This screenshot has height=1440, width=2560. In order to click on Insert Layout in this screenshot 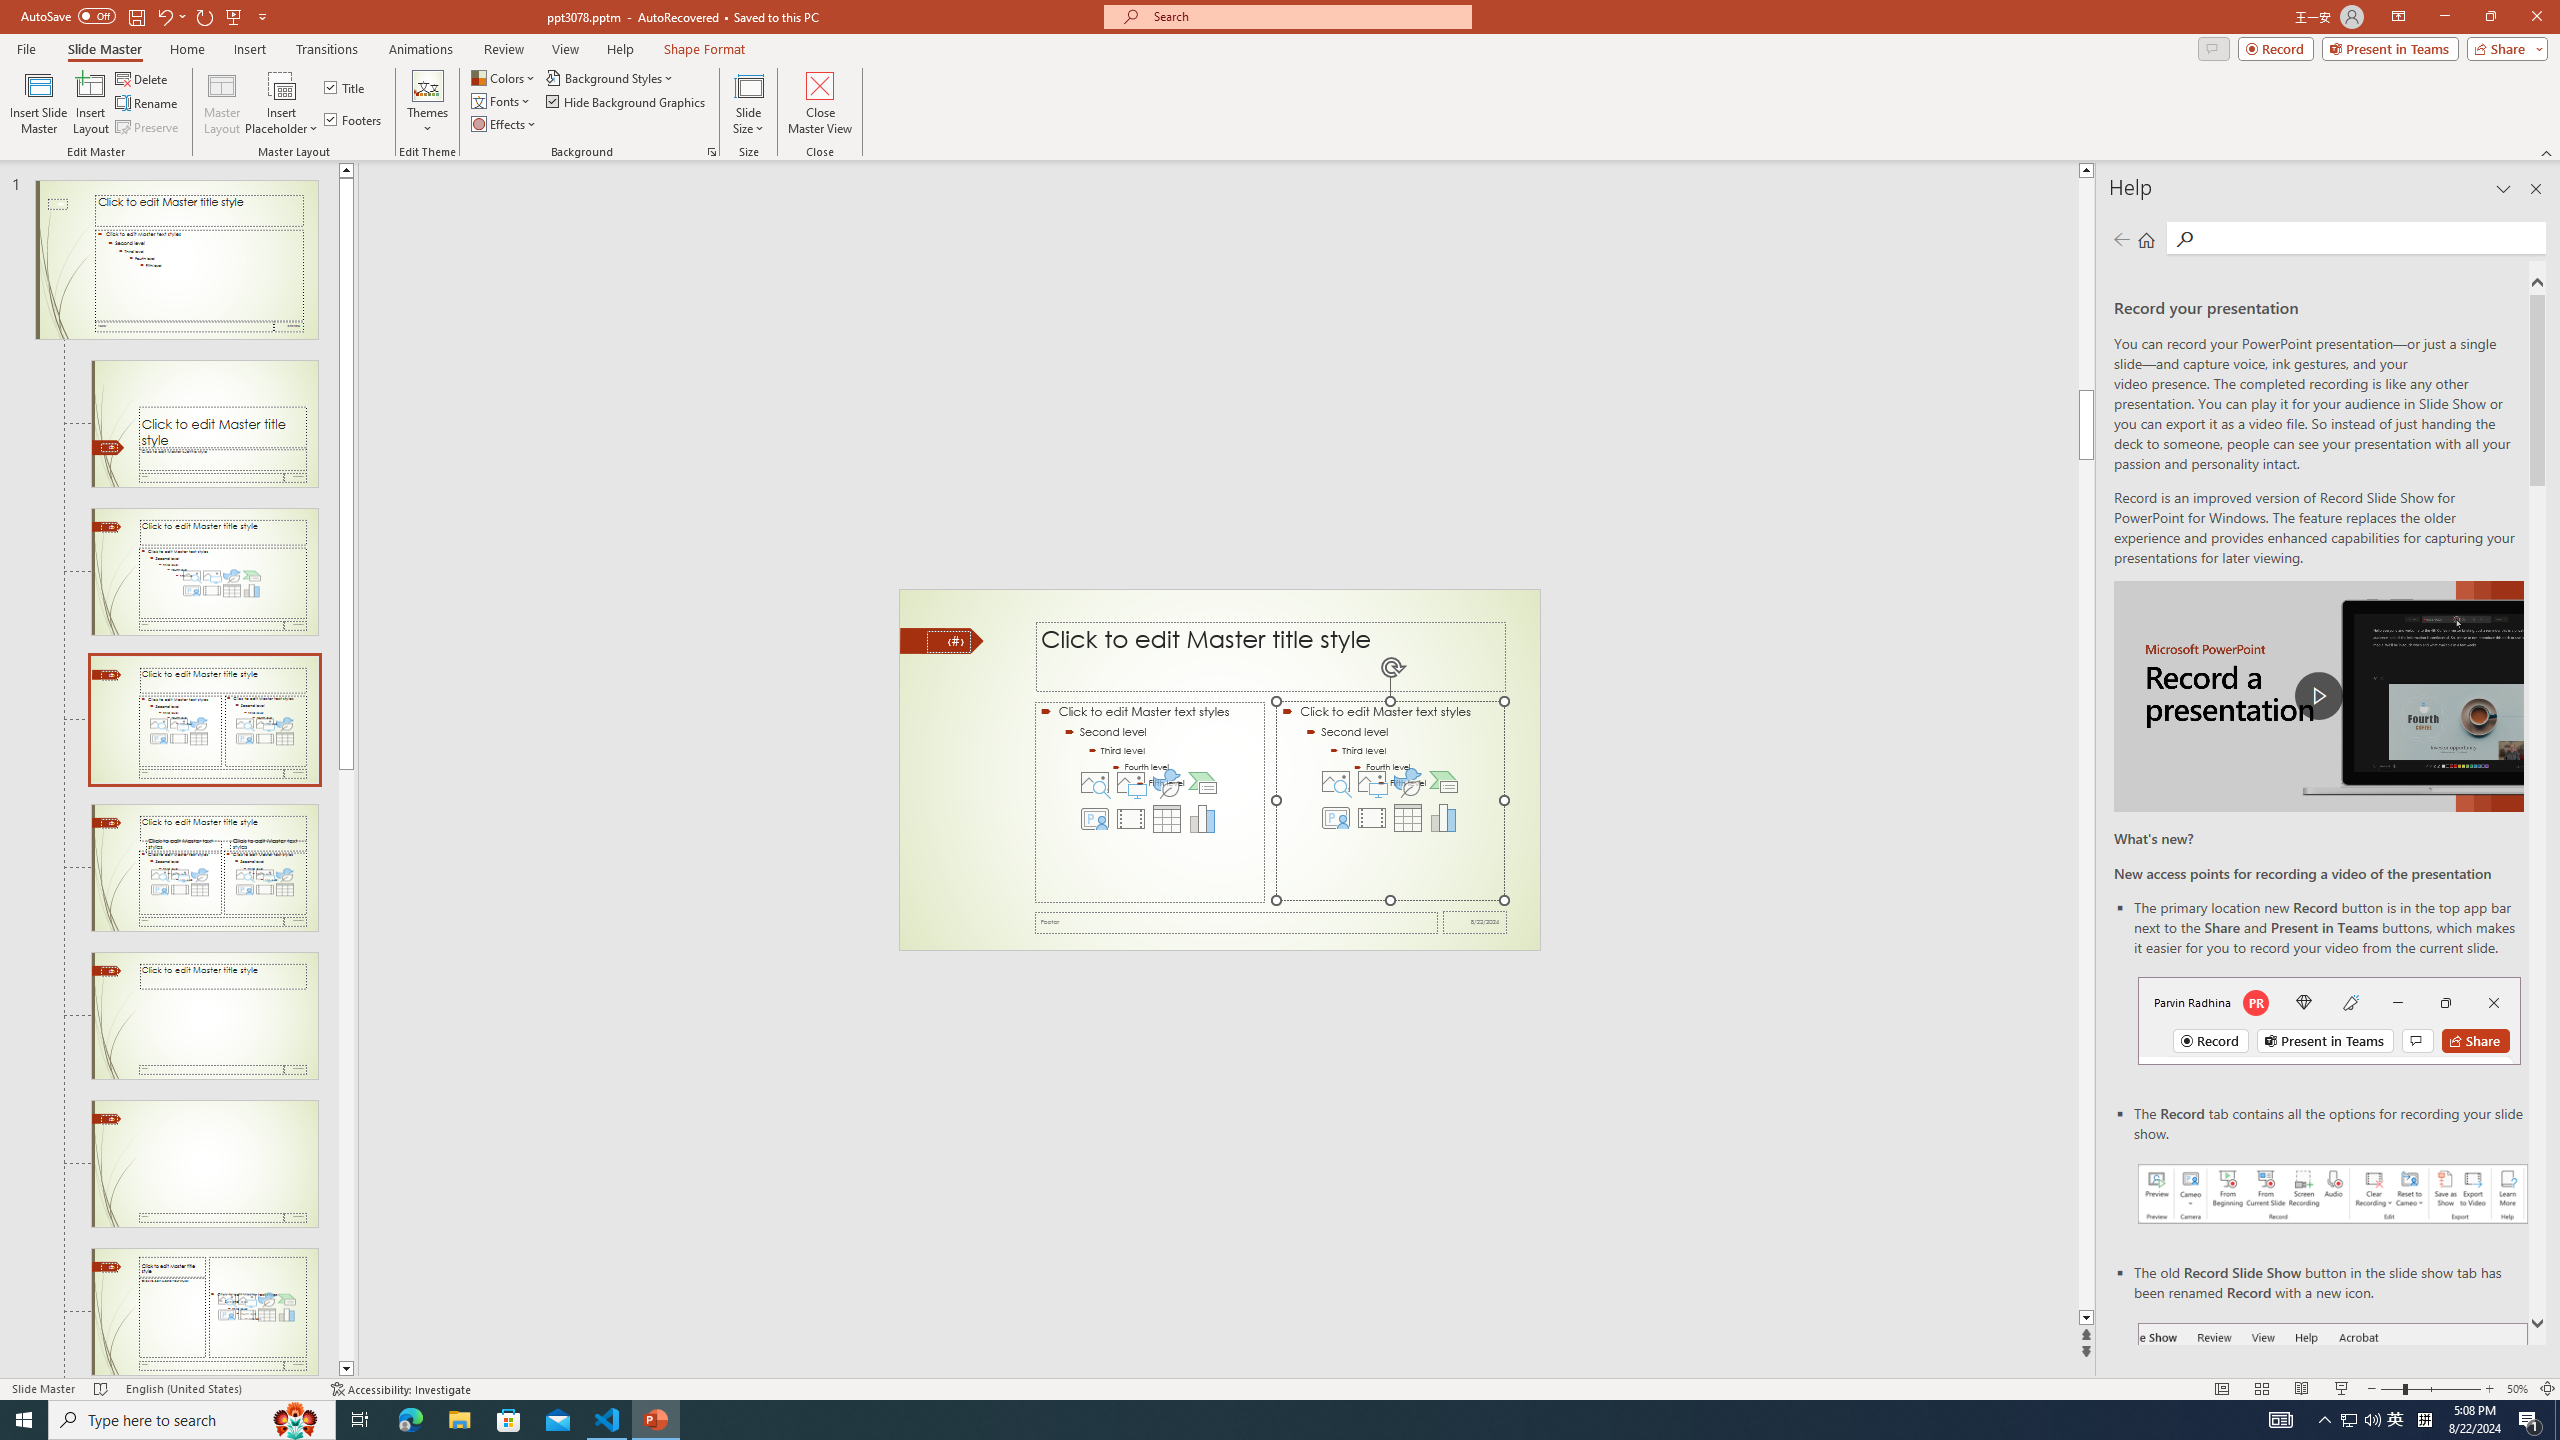, I will do `click(90, 103)`.